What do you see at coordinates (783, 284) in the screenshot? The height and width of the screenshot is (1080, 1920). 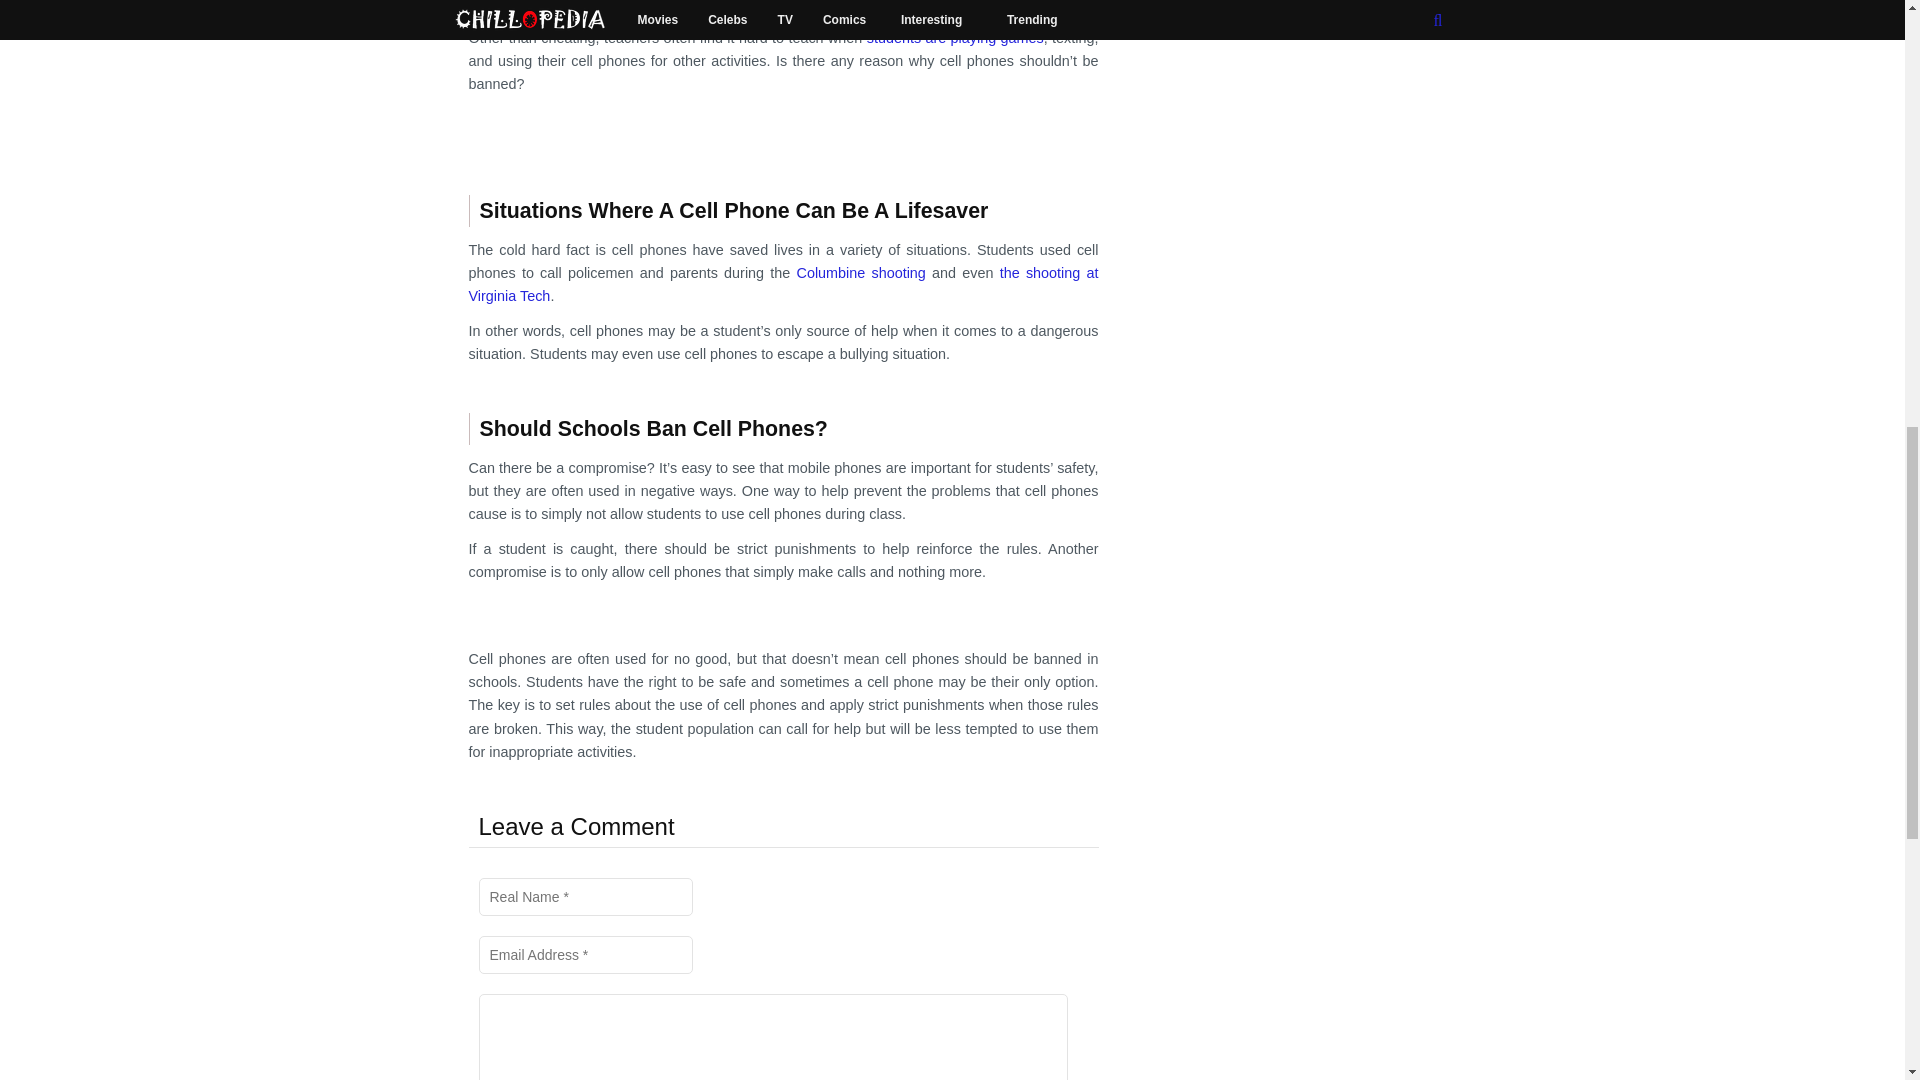 I see `the shooting at Virginia Tech` at bounding box center [783, 284].